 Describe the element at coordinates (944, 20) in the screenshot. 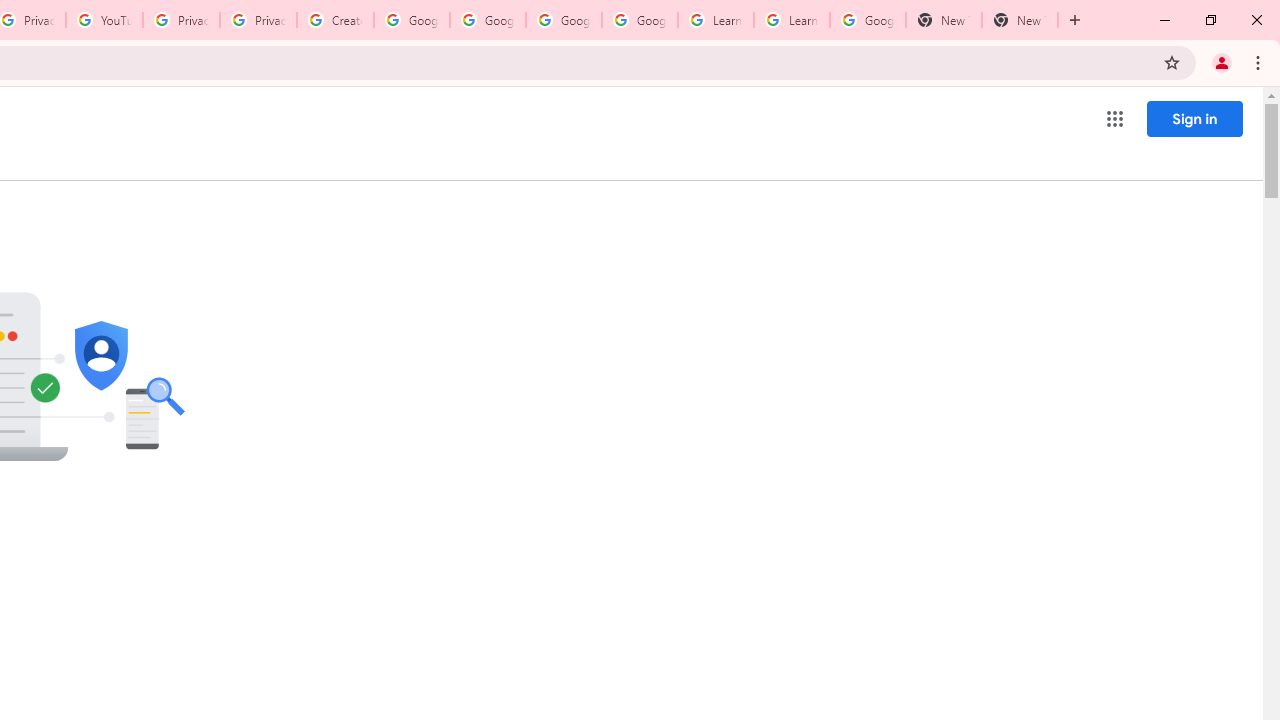

I see `New Tab` at that location.